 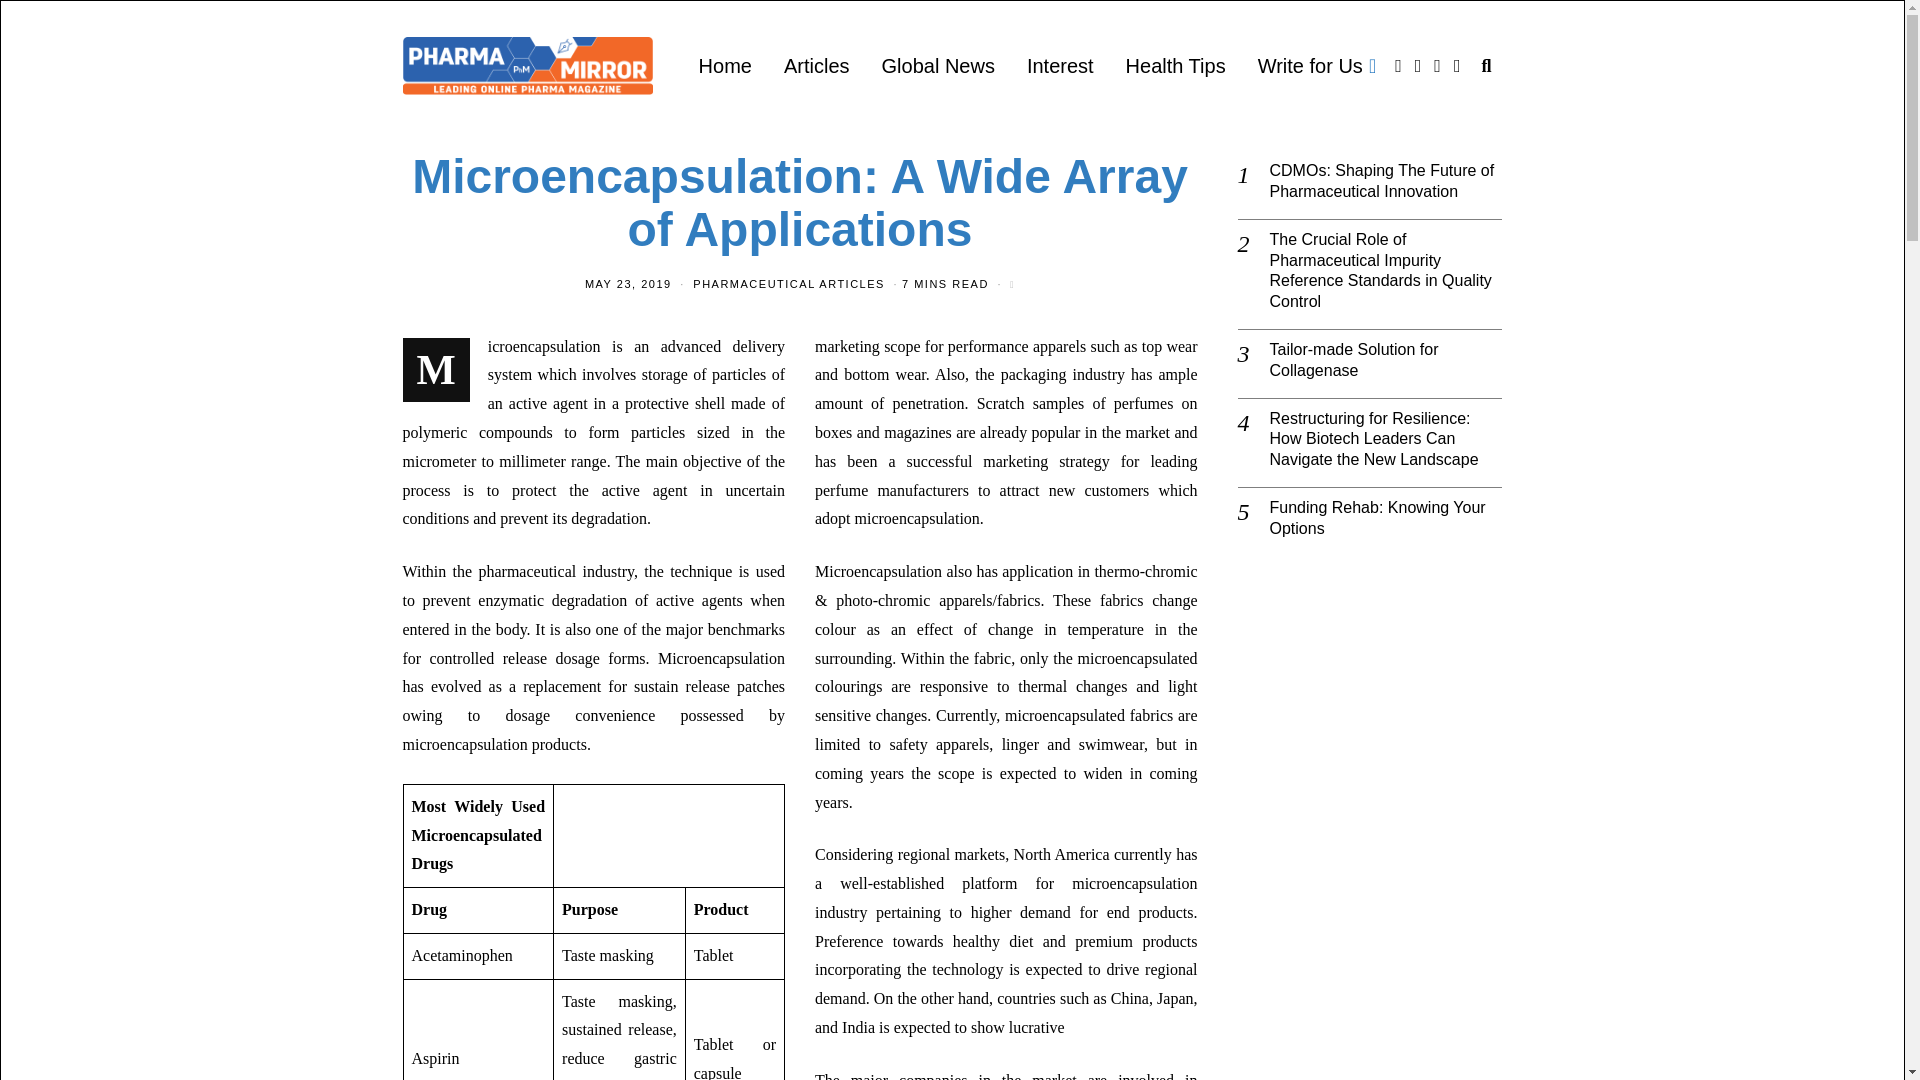 I want to click on PHARMACEUTICAL ARTICLES, so click(x=789, y=284).